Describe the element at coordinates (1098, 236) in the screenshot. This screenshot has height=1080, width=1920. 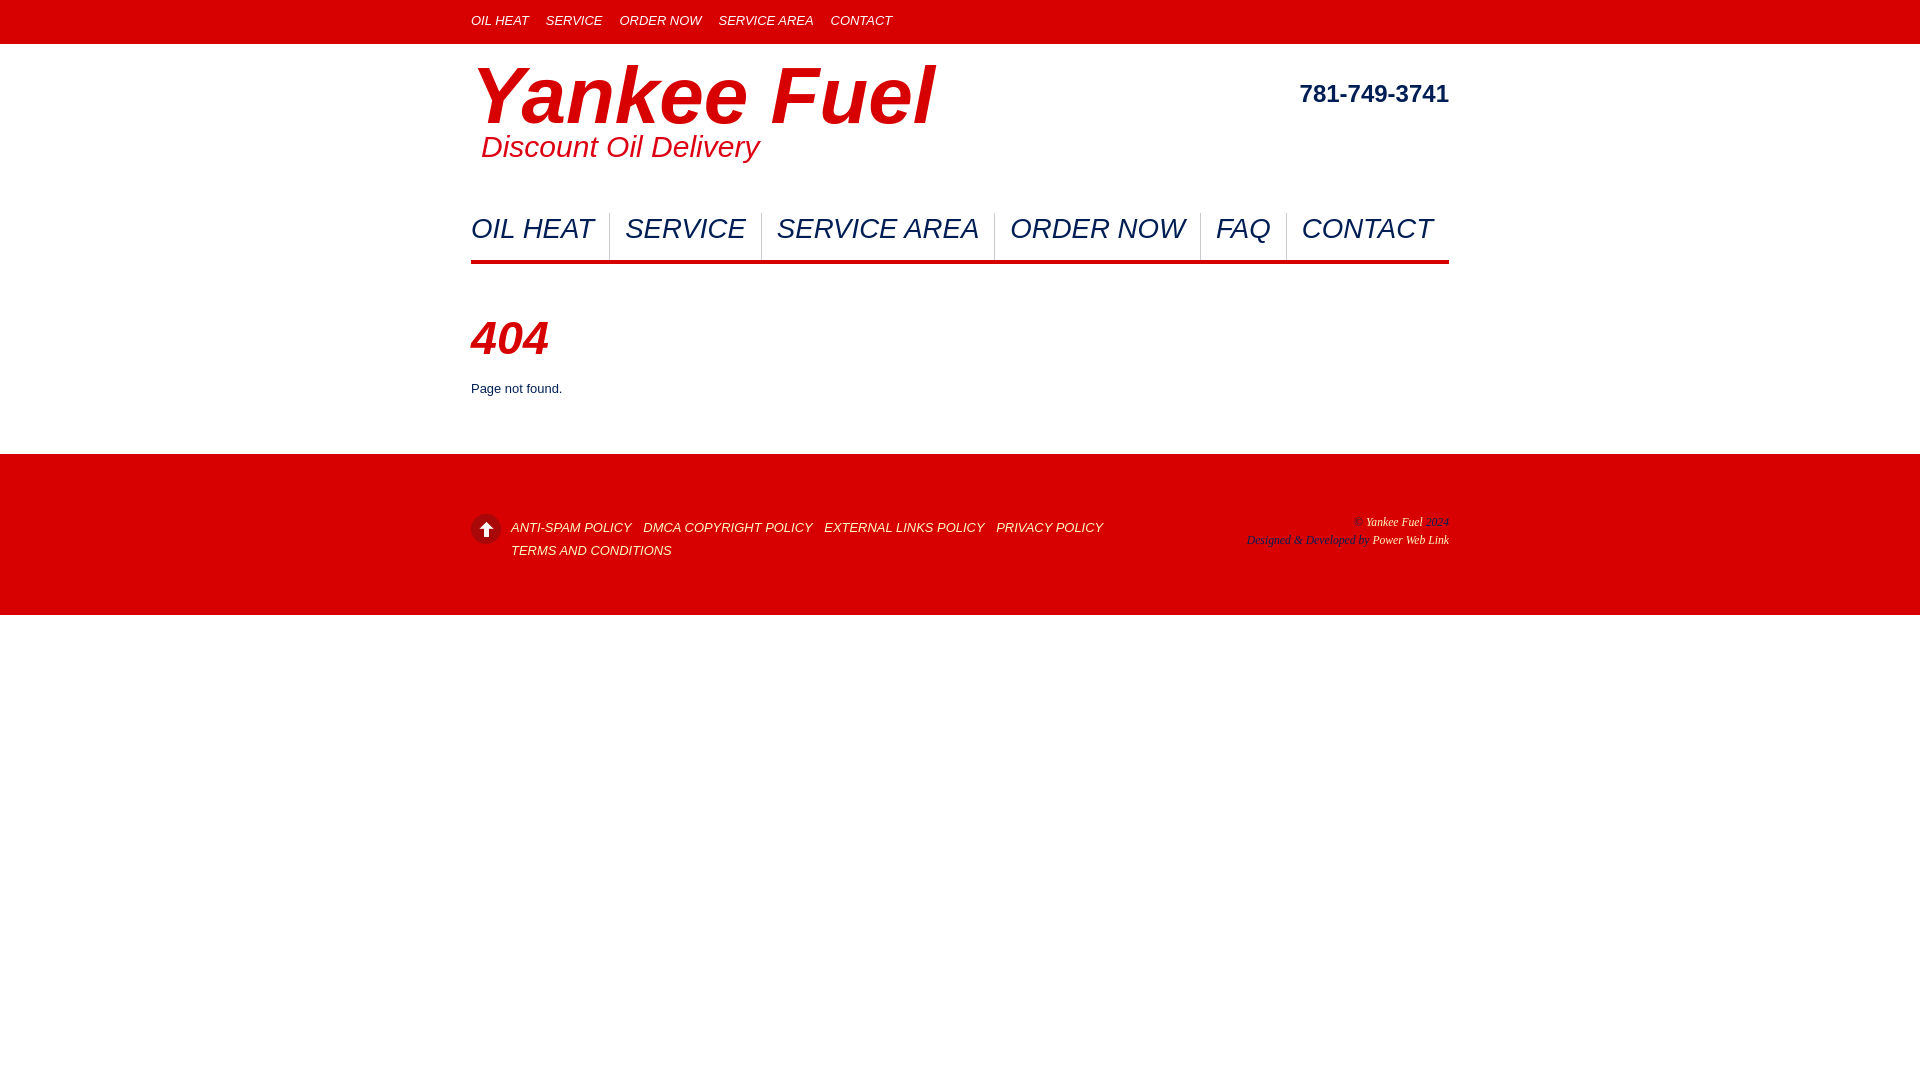
I see `ORDER NOW` at that location.